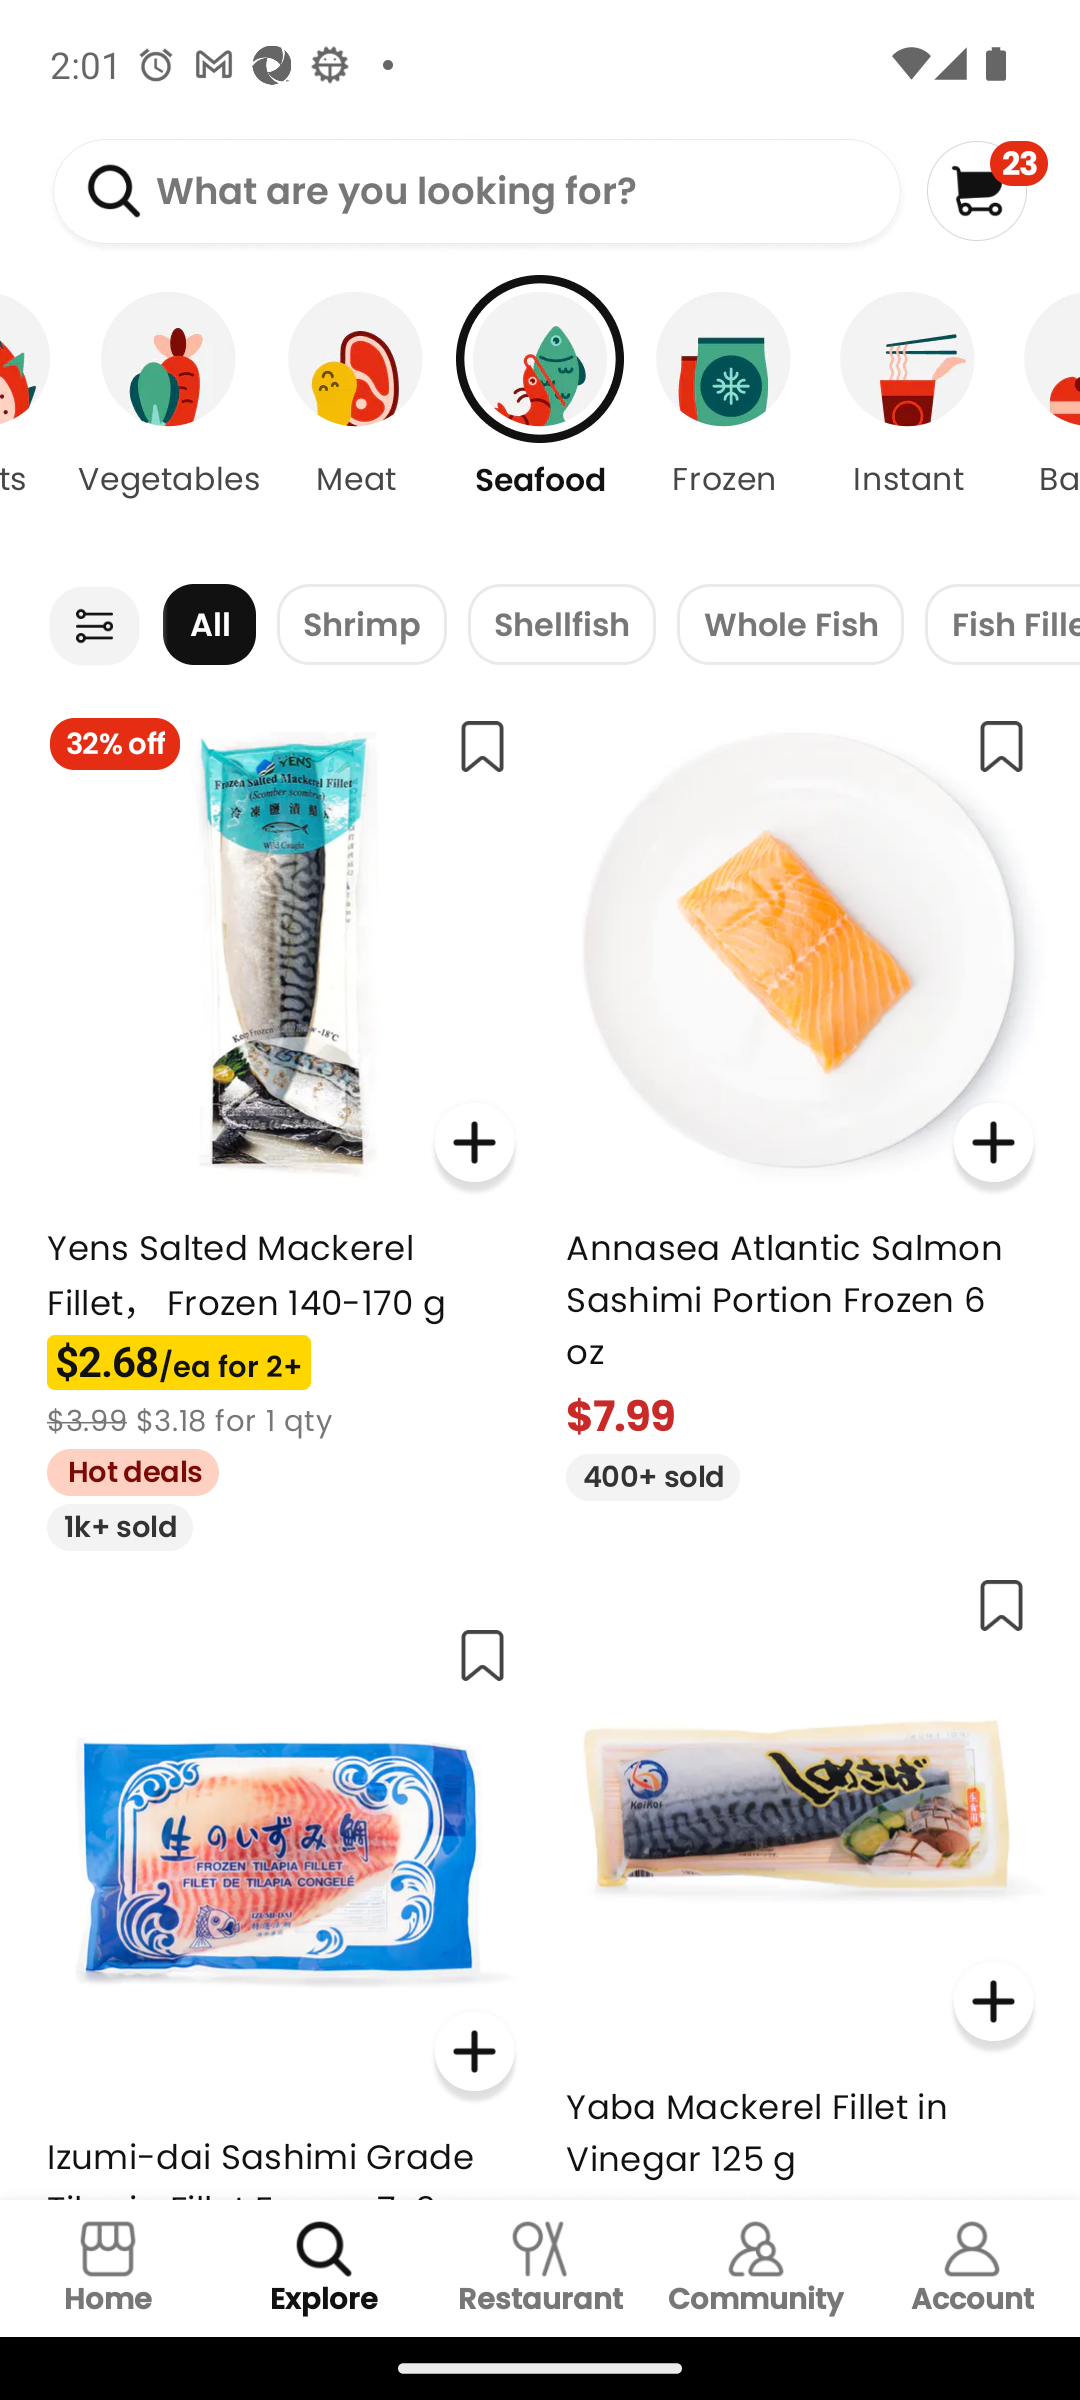  Describe the element at coordinates (122, 1468) in the screenshot. I see `Hot deals` at that location.